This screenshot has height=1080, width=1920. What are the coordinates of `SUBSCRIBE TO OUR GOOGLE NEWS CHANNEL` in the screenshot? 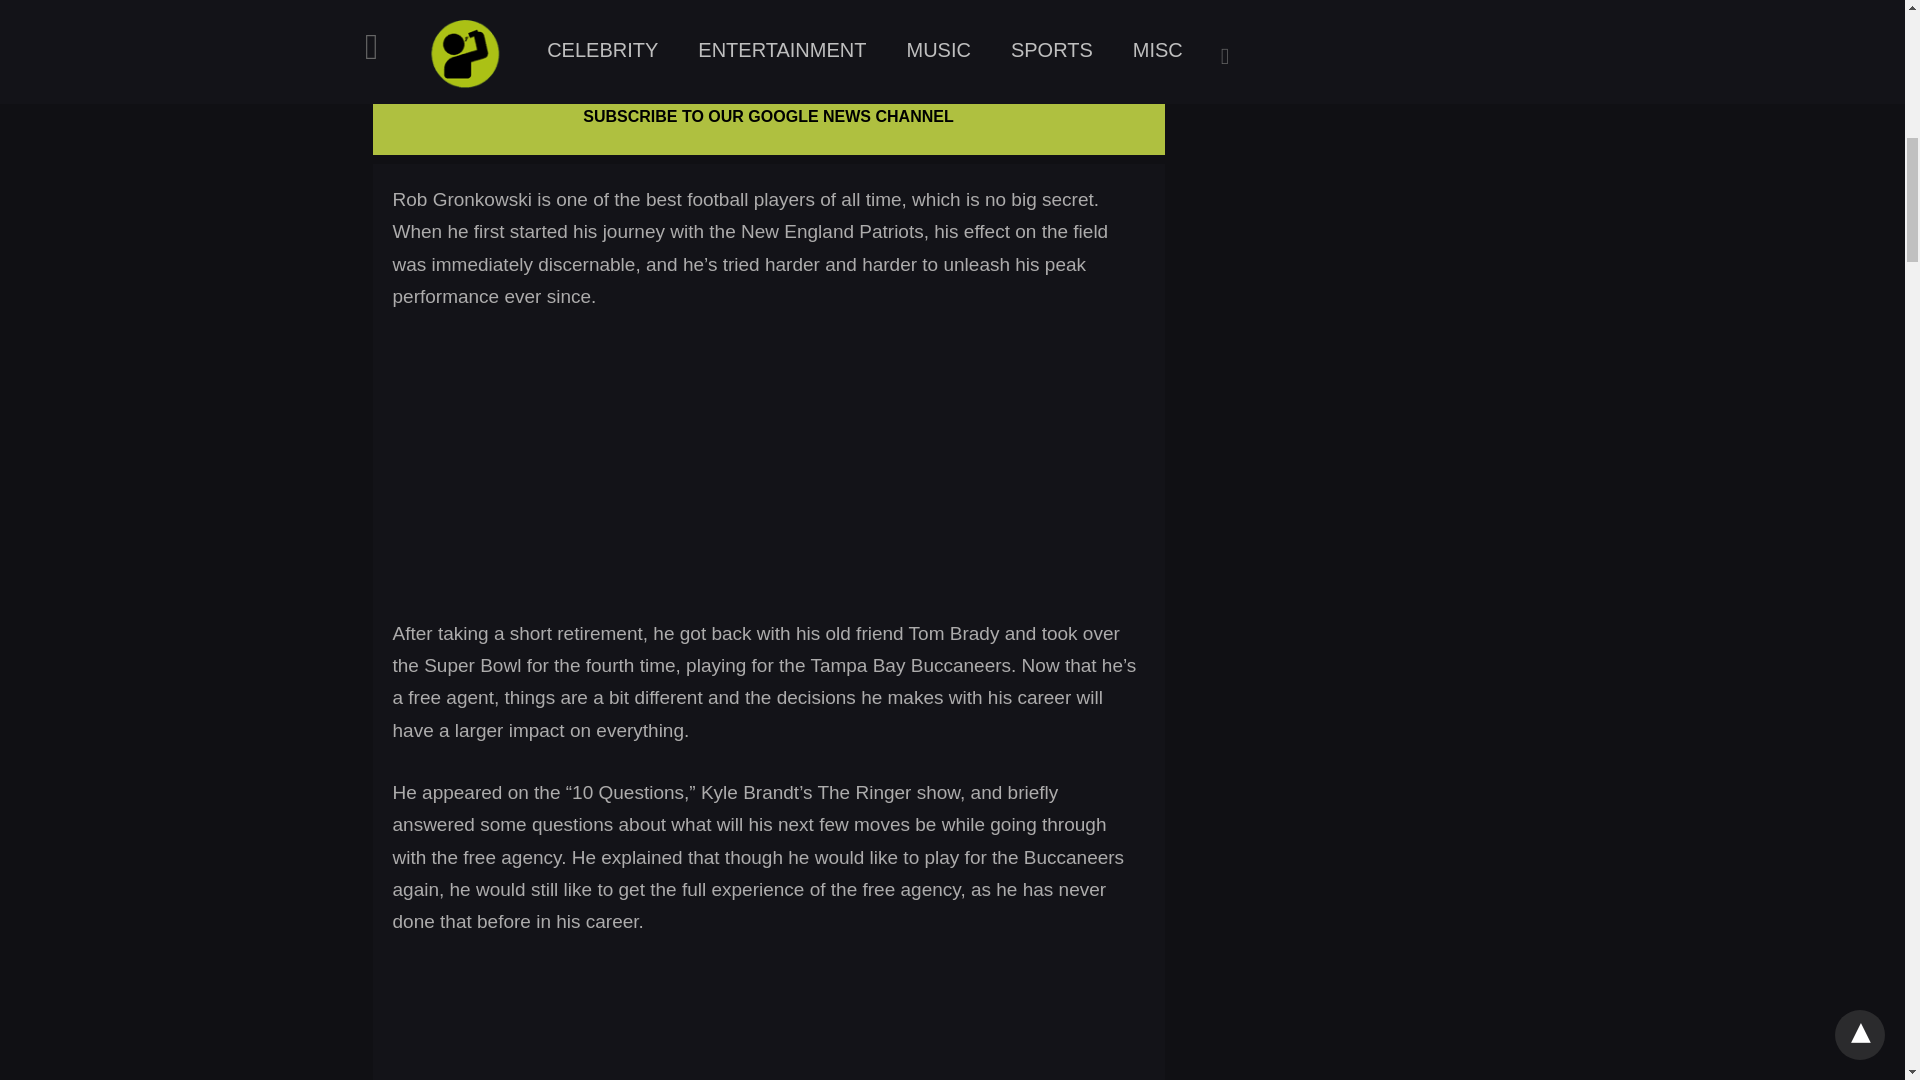 It's located at (768, 116).